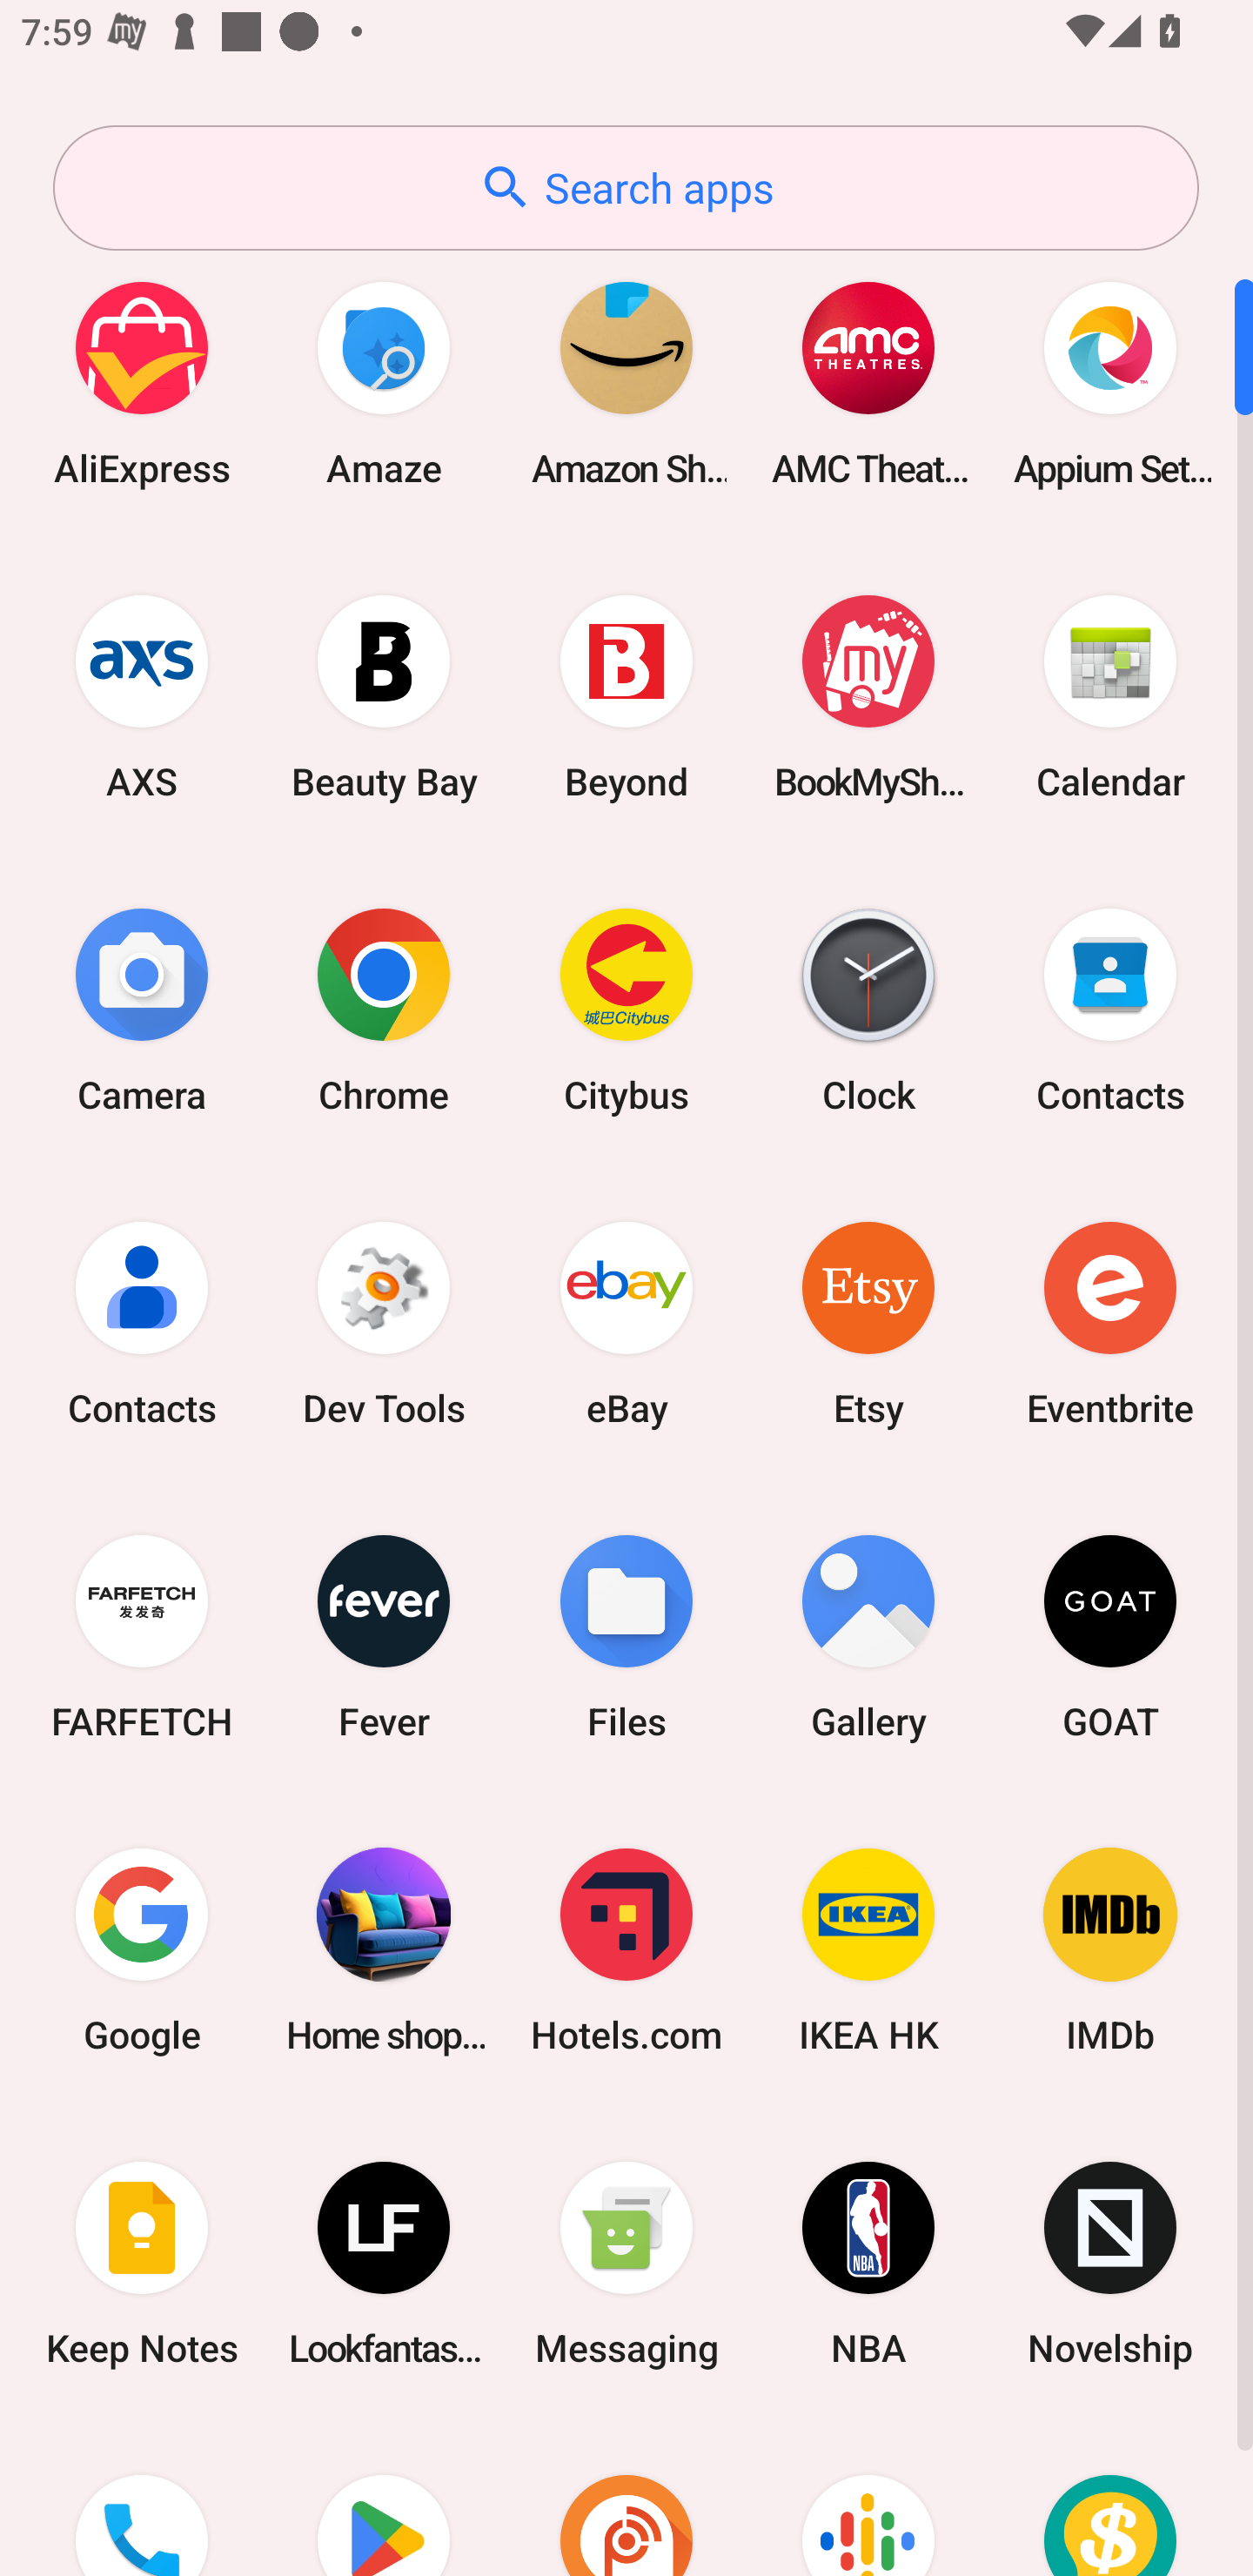 This screenshot has width=1253, height=2576. What do you see at coordinates (868, 1010) in the screenshot?
I see `Clock` at bounding box center [868, 1010].